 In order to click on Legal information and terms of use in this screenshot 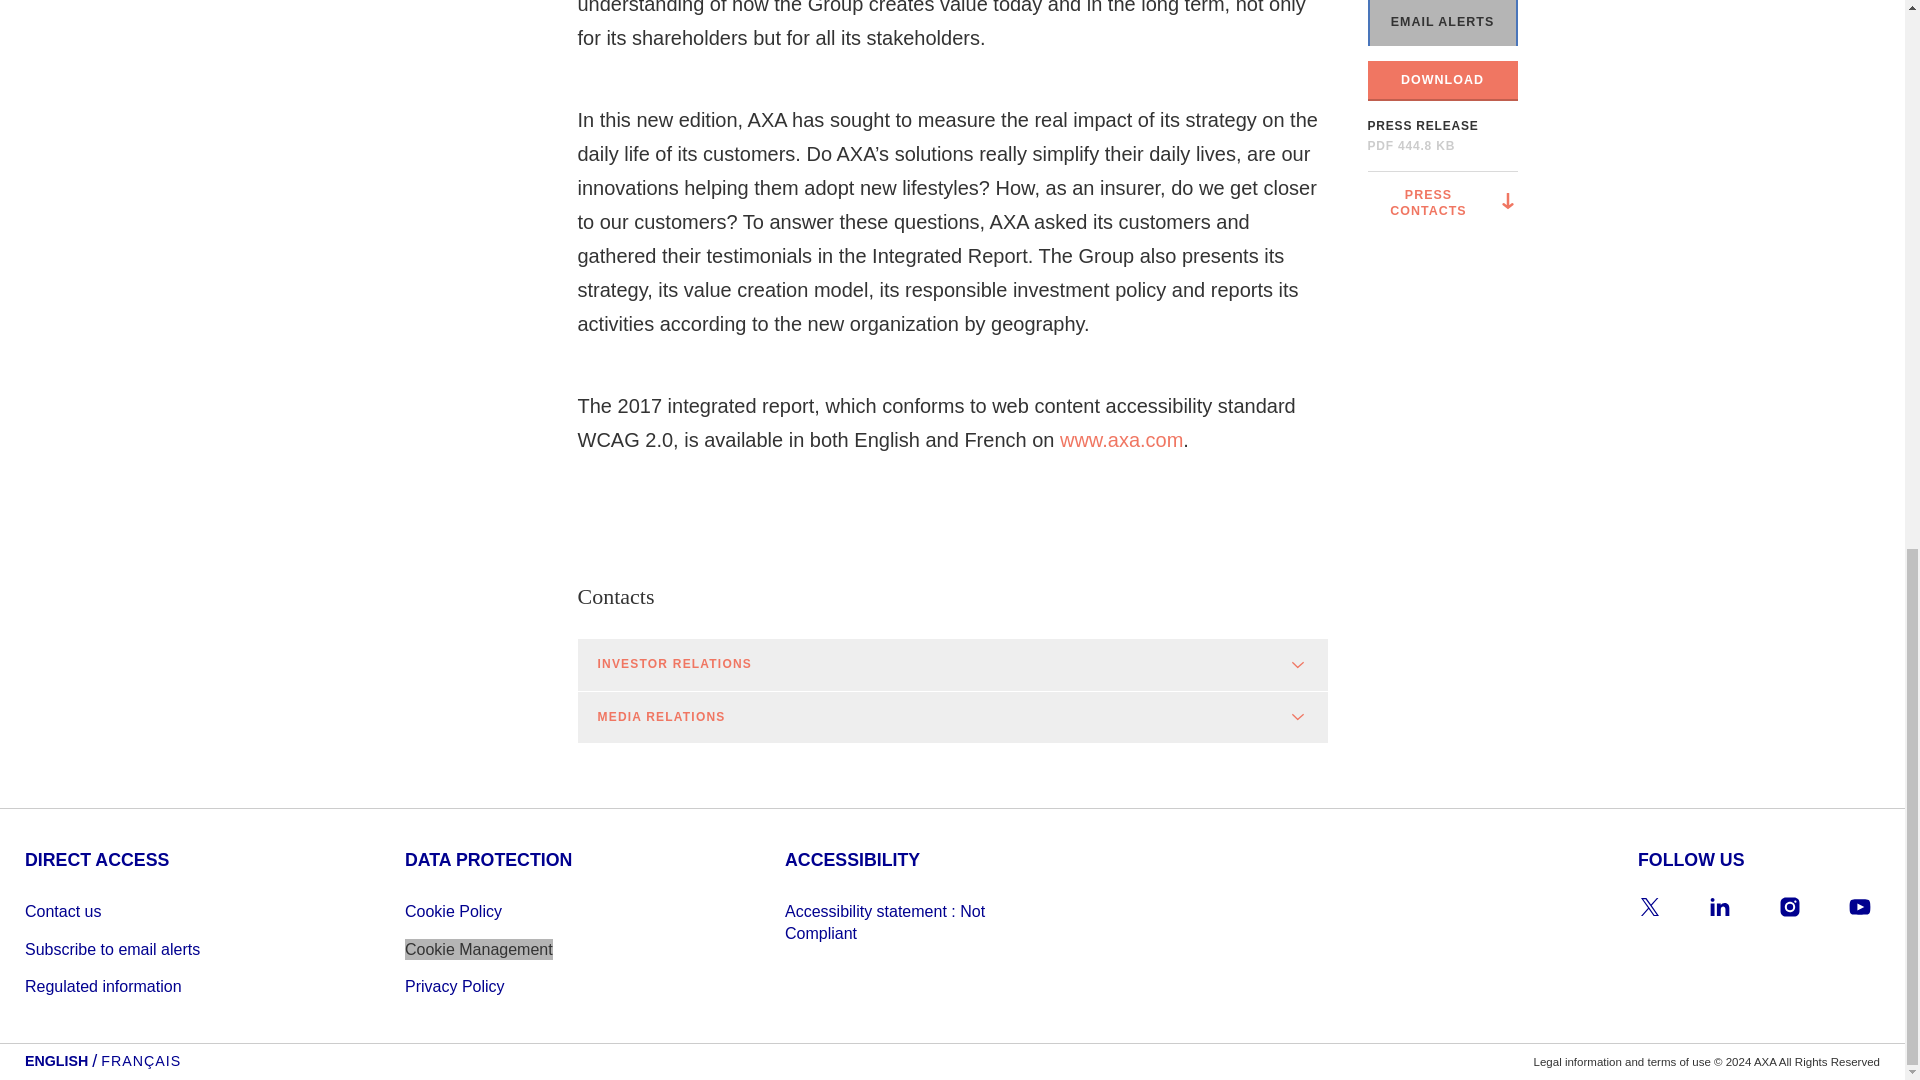, I will do `click(1622, 1062)`.